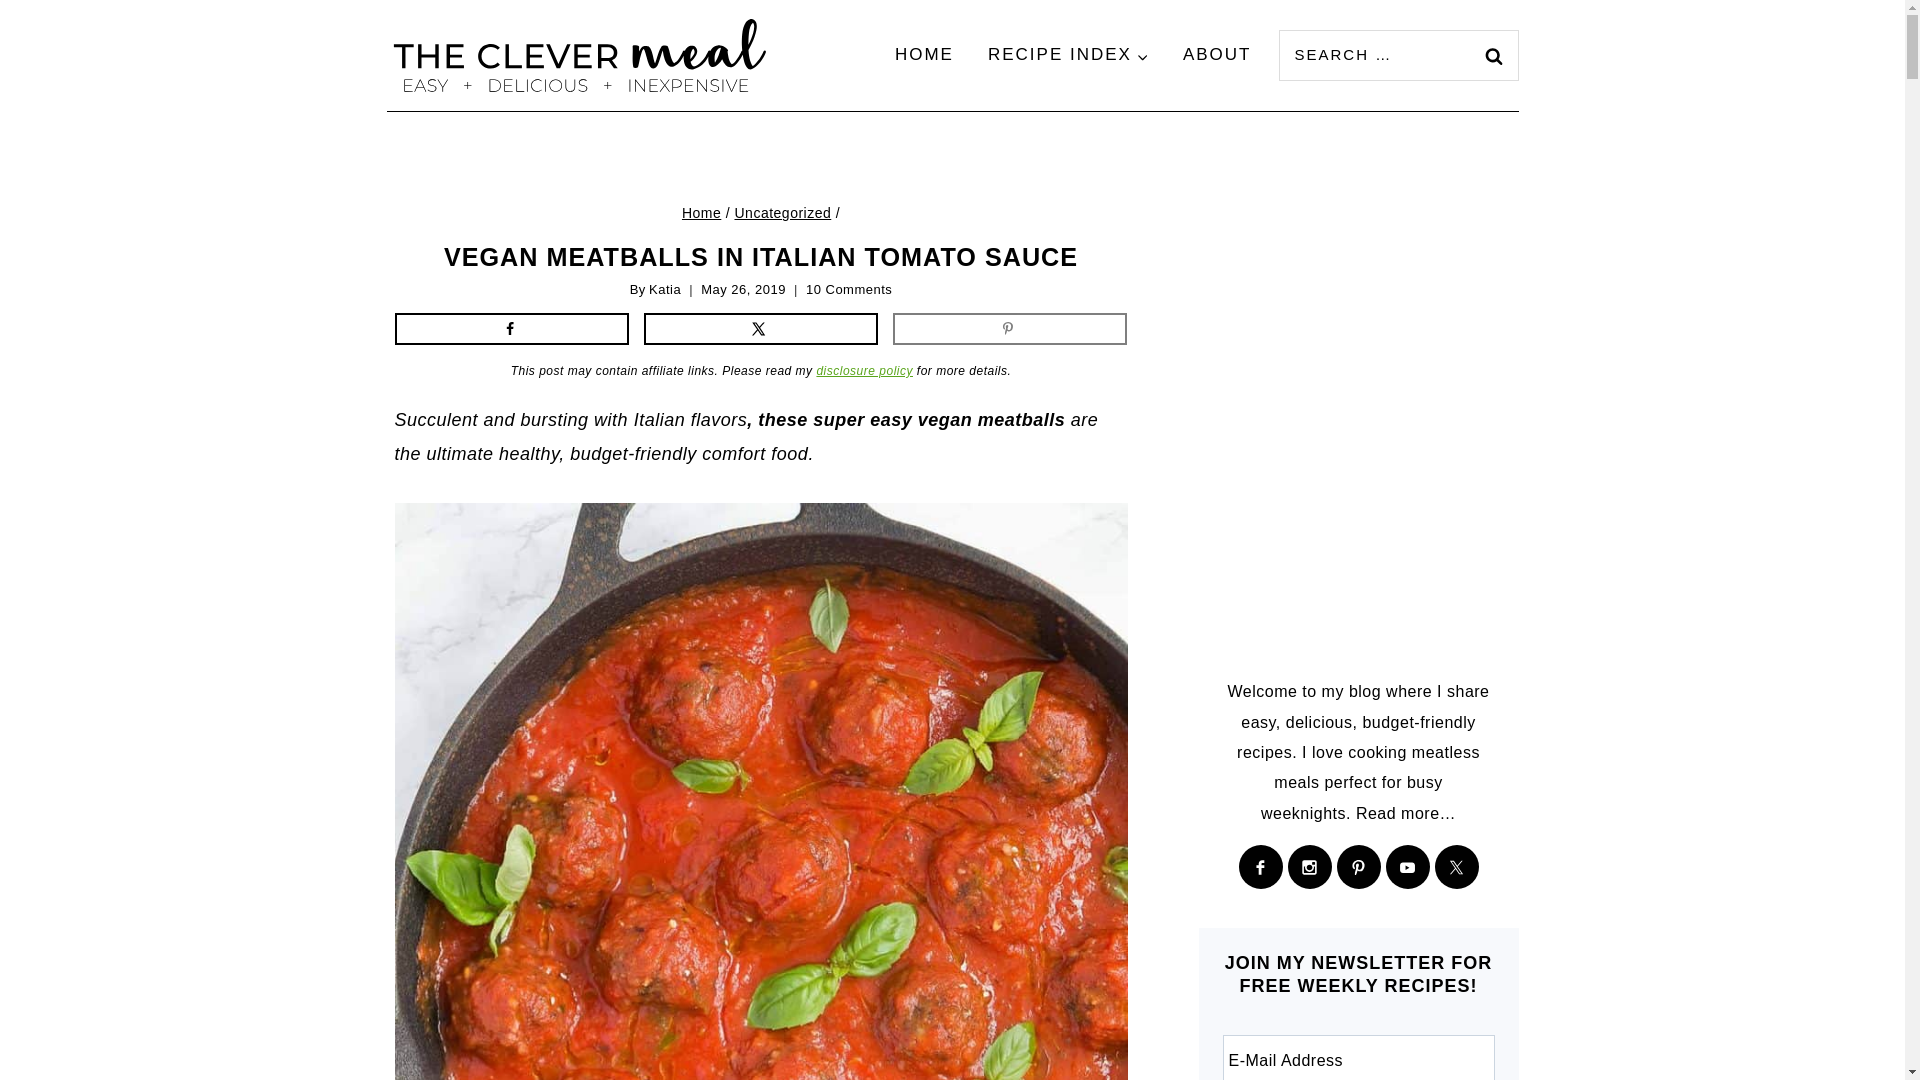 The image size is (1920, 1080). I want to click on ABOUT, so click(1217, 56).